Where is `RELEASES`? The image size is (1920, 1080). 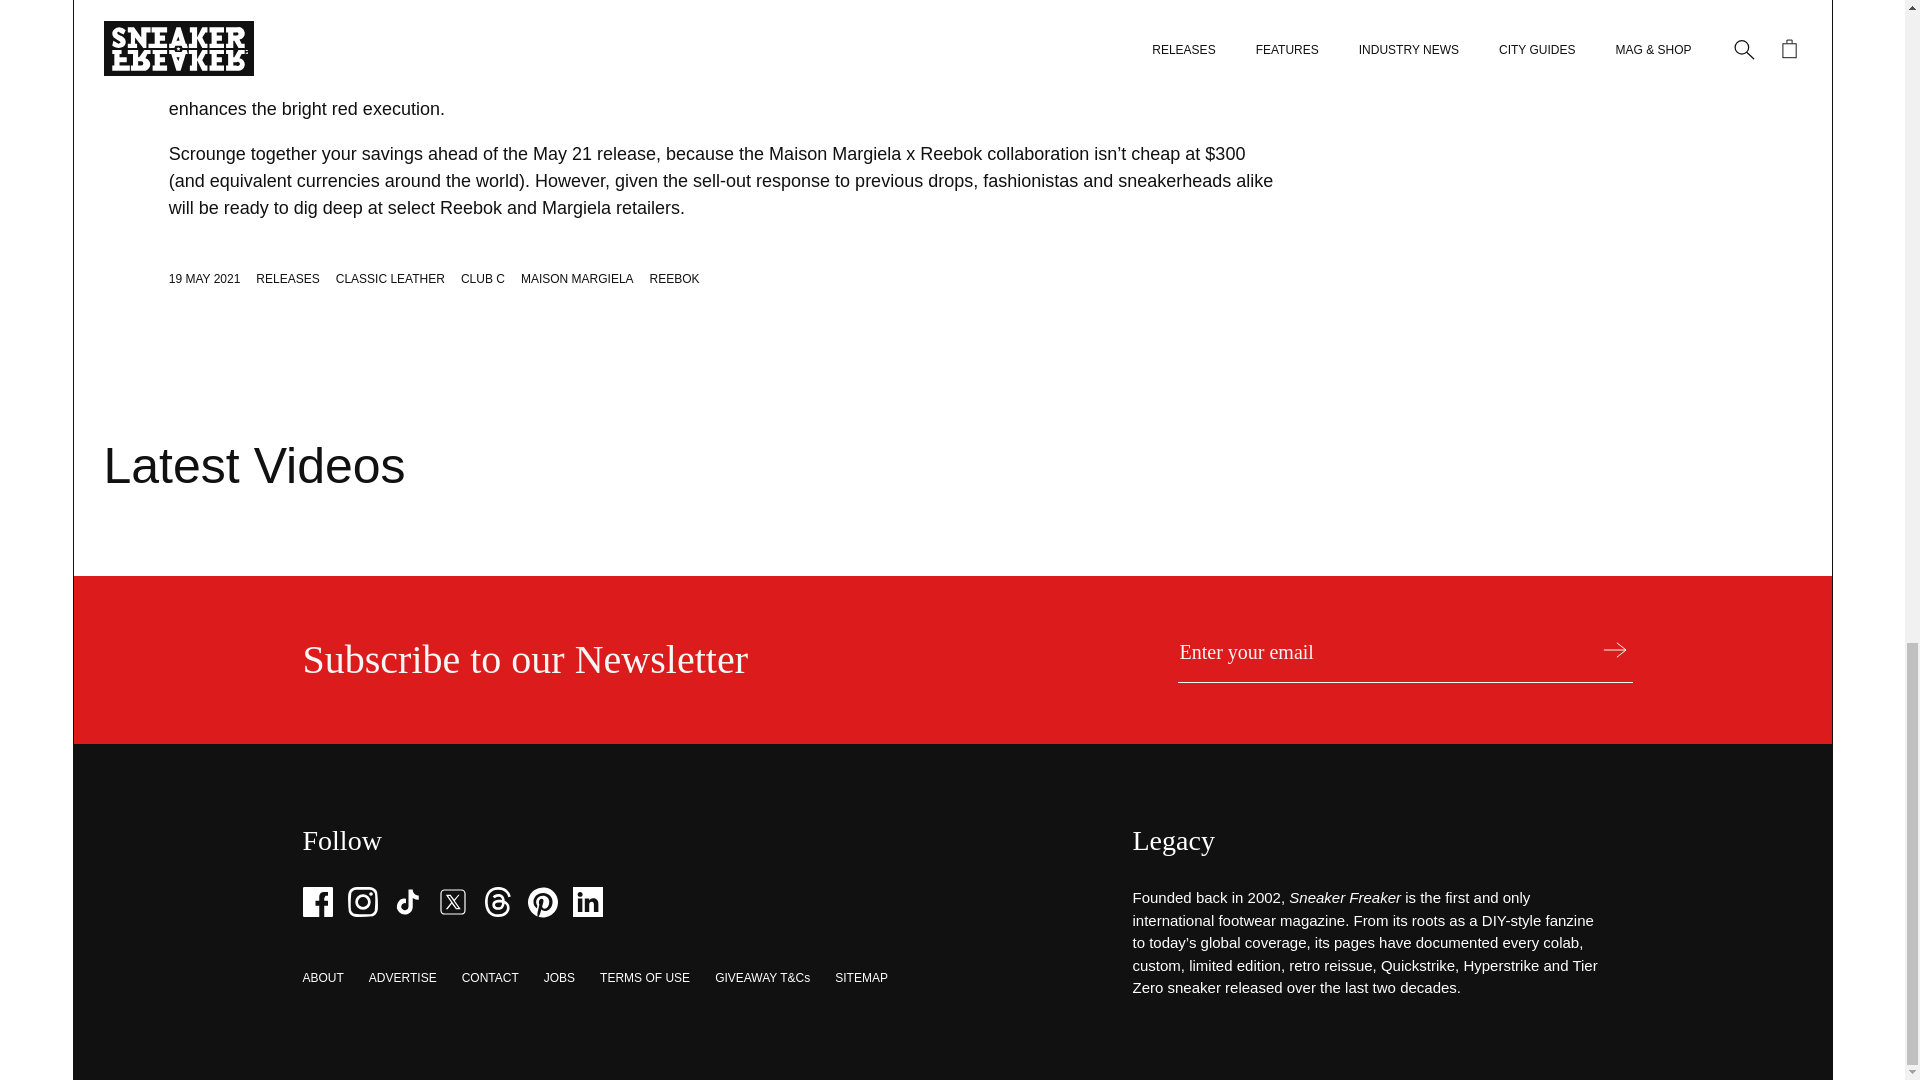 RELEASES is located at coordinates (286, 279).